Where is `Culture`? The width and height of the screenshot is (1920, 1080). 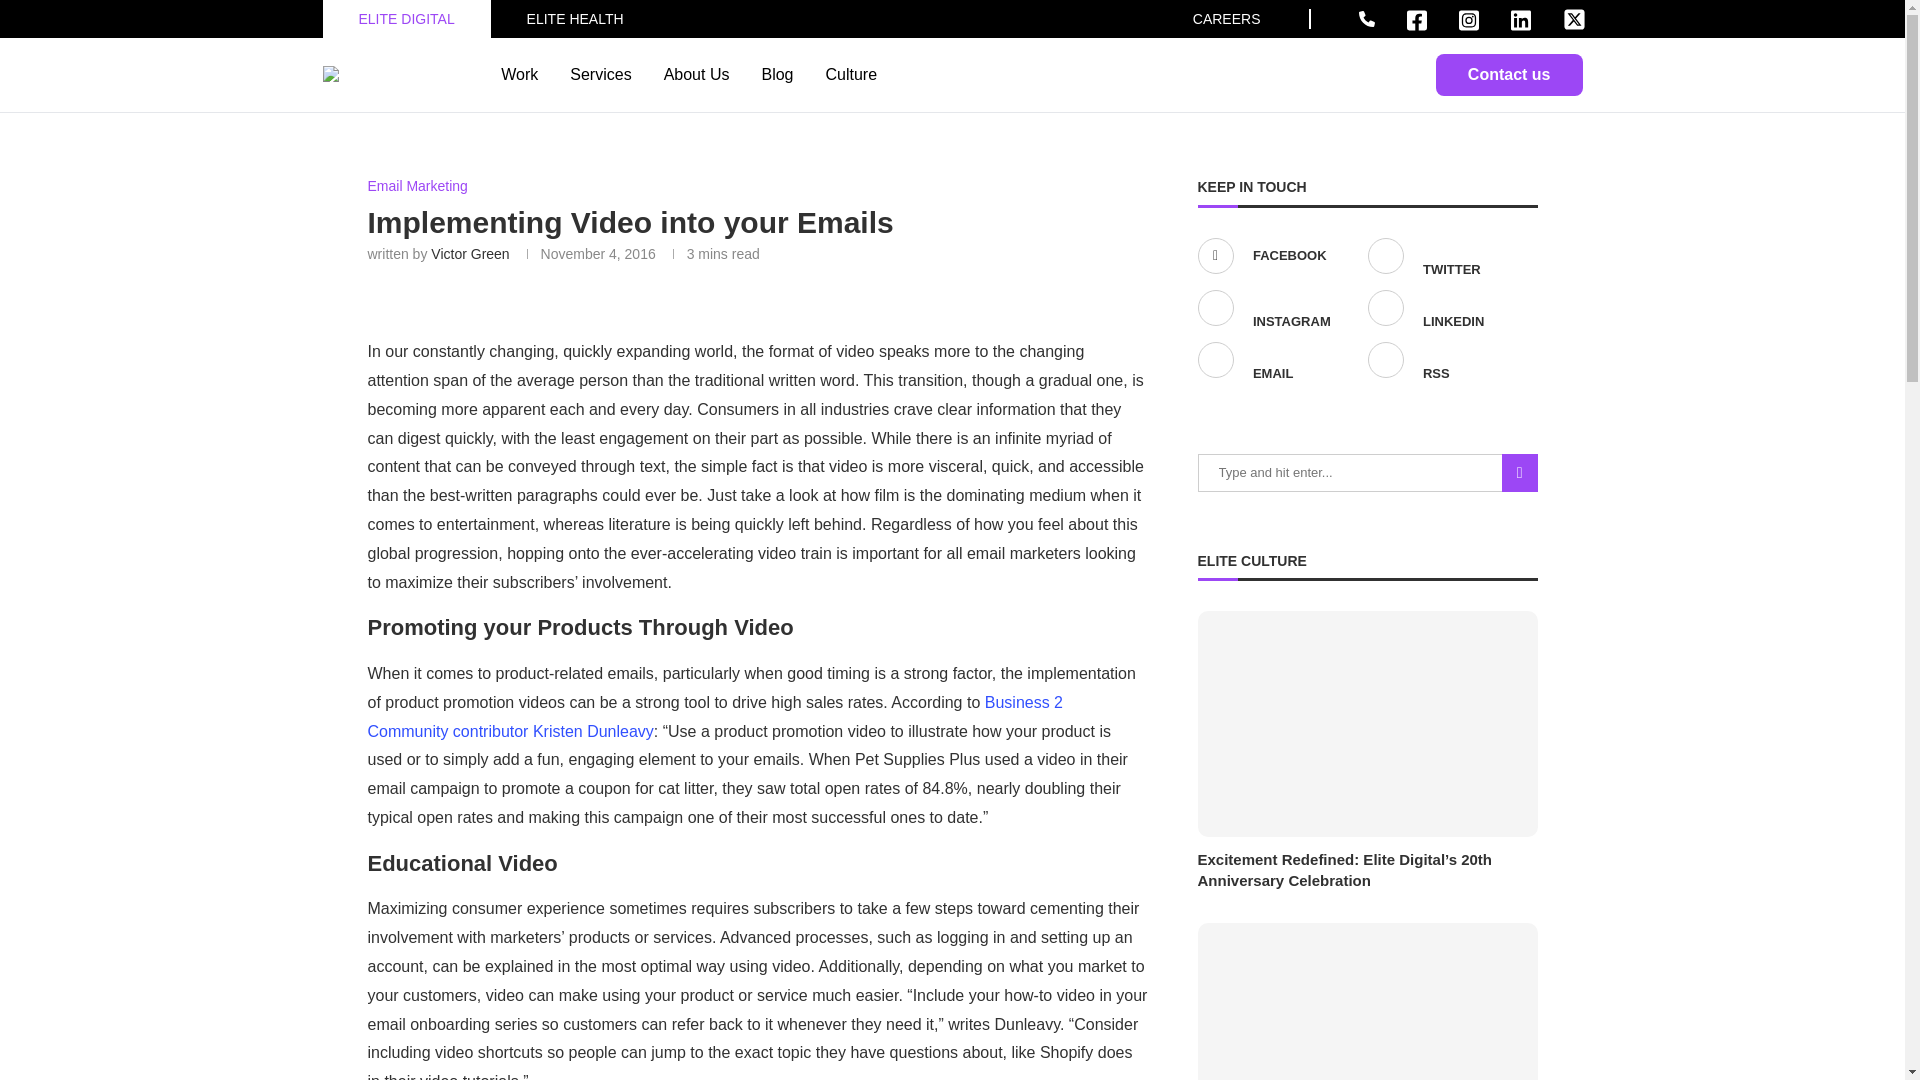
Culture is located at coordinates (851, 74).